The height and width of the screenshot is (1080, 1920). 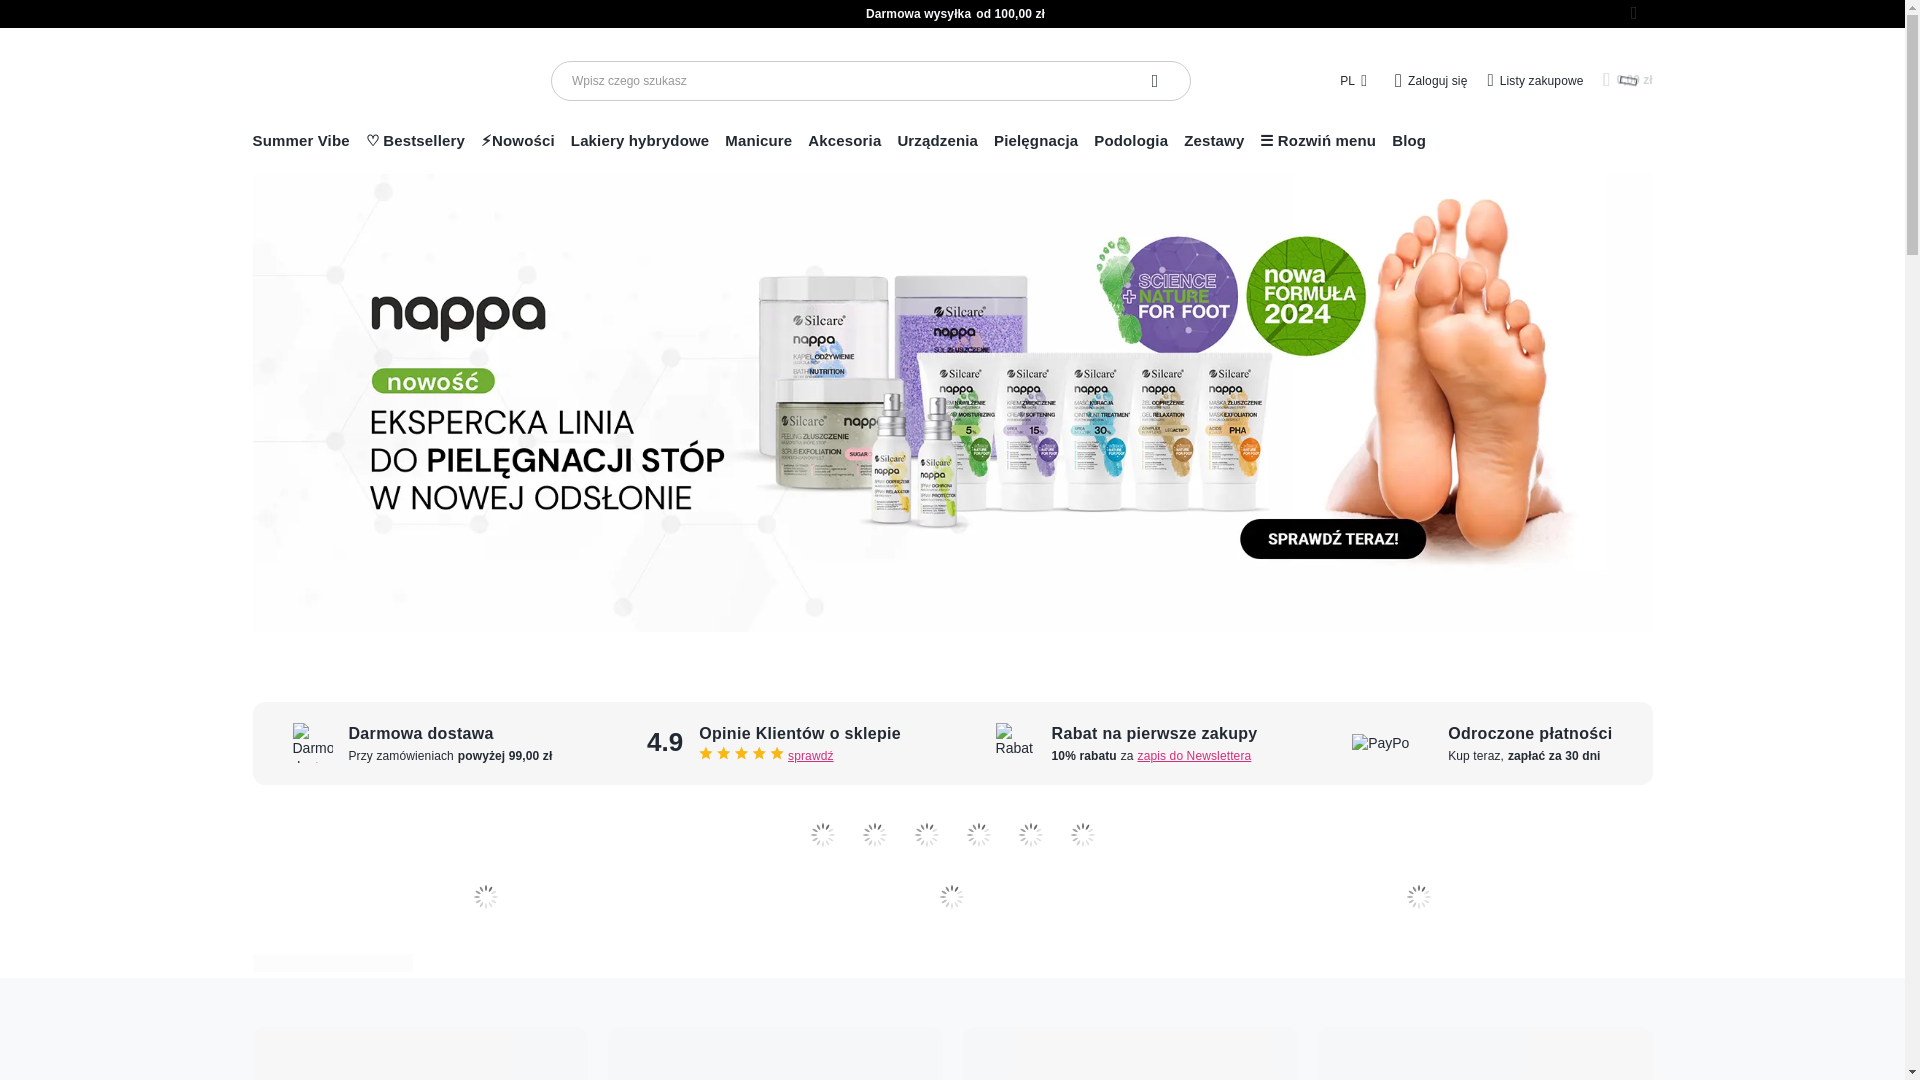 What do you see at coordinates (639, 144) in the screenshot?
I see `Lakiery hybrydowe` at bounding box center [639, 144].